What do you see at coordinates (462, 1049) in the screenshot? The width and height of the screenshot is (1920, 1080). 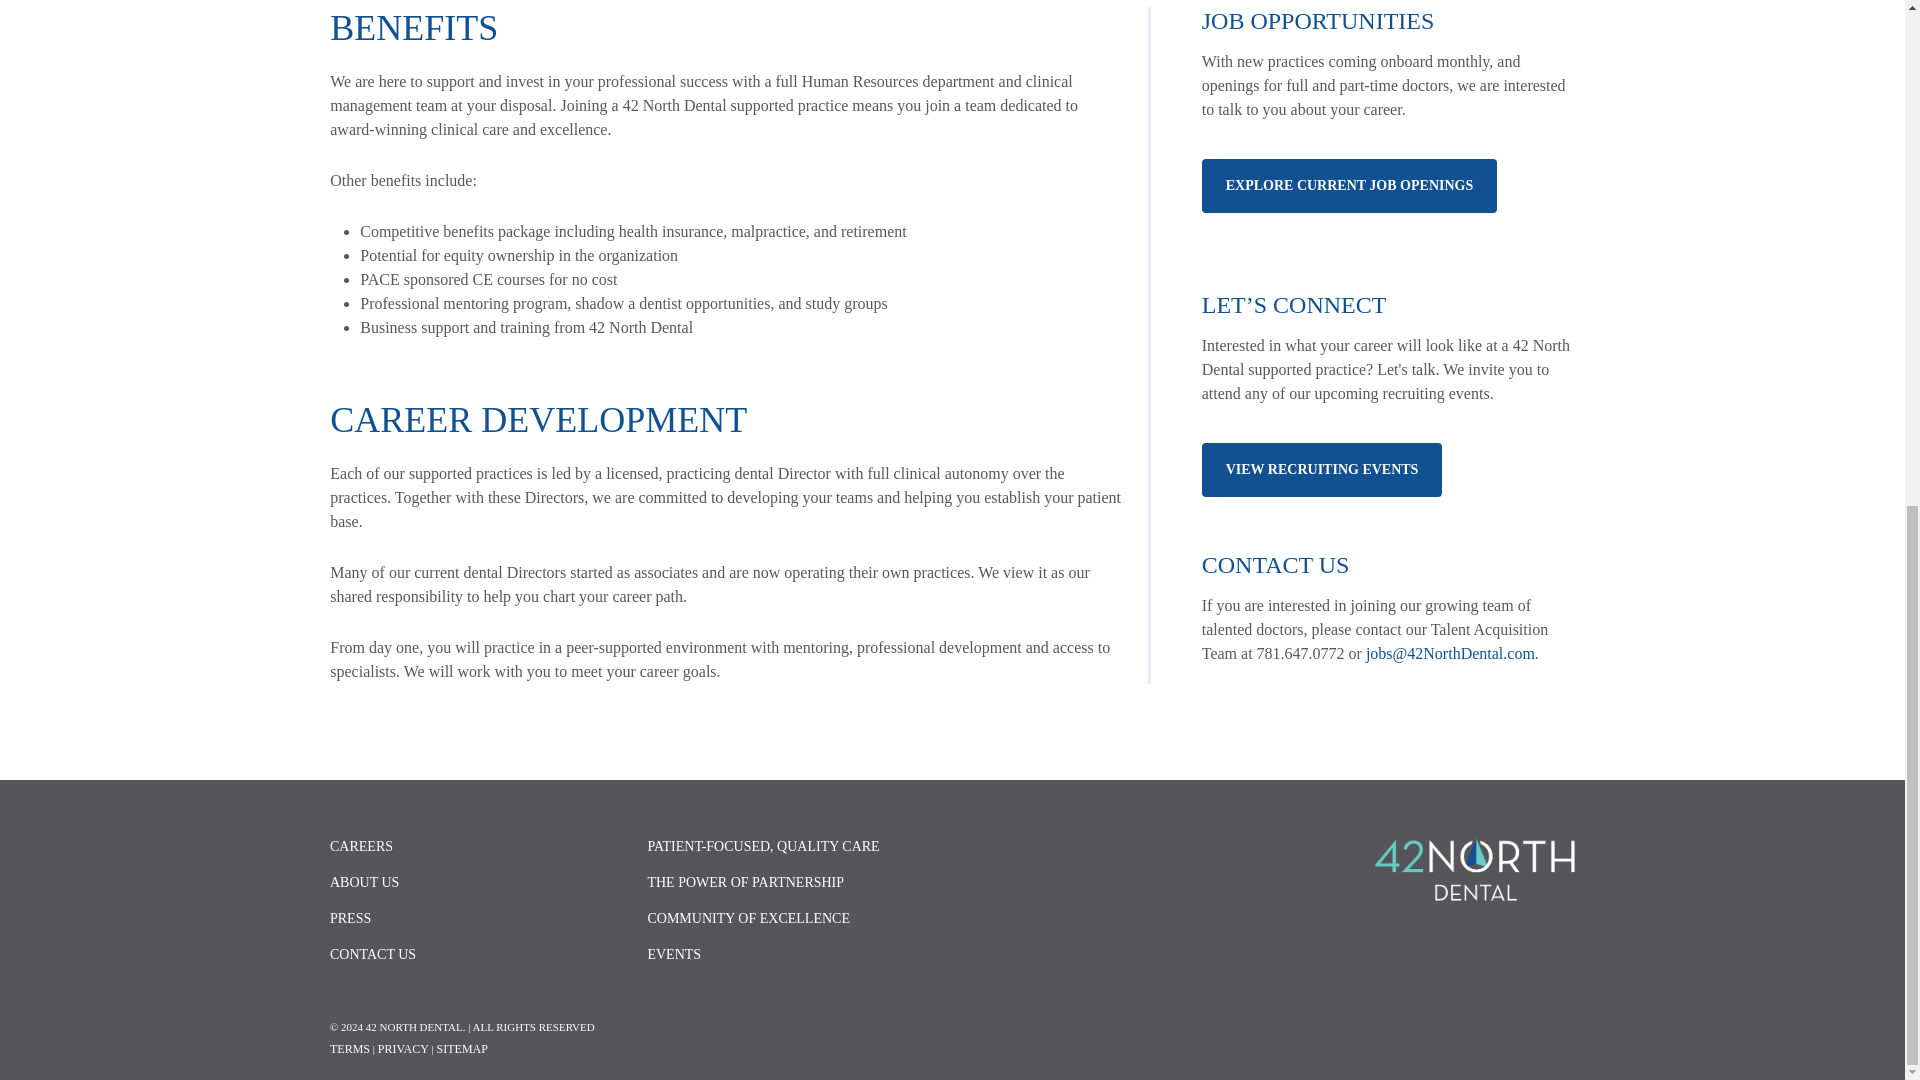 I see `SITEMAP` at bounding box center [462, 1049].